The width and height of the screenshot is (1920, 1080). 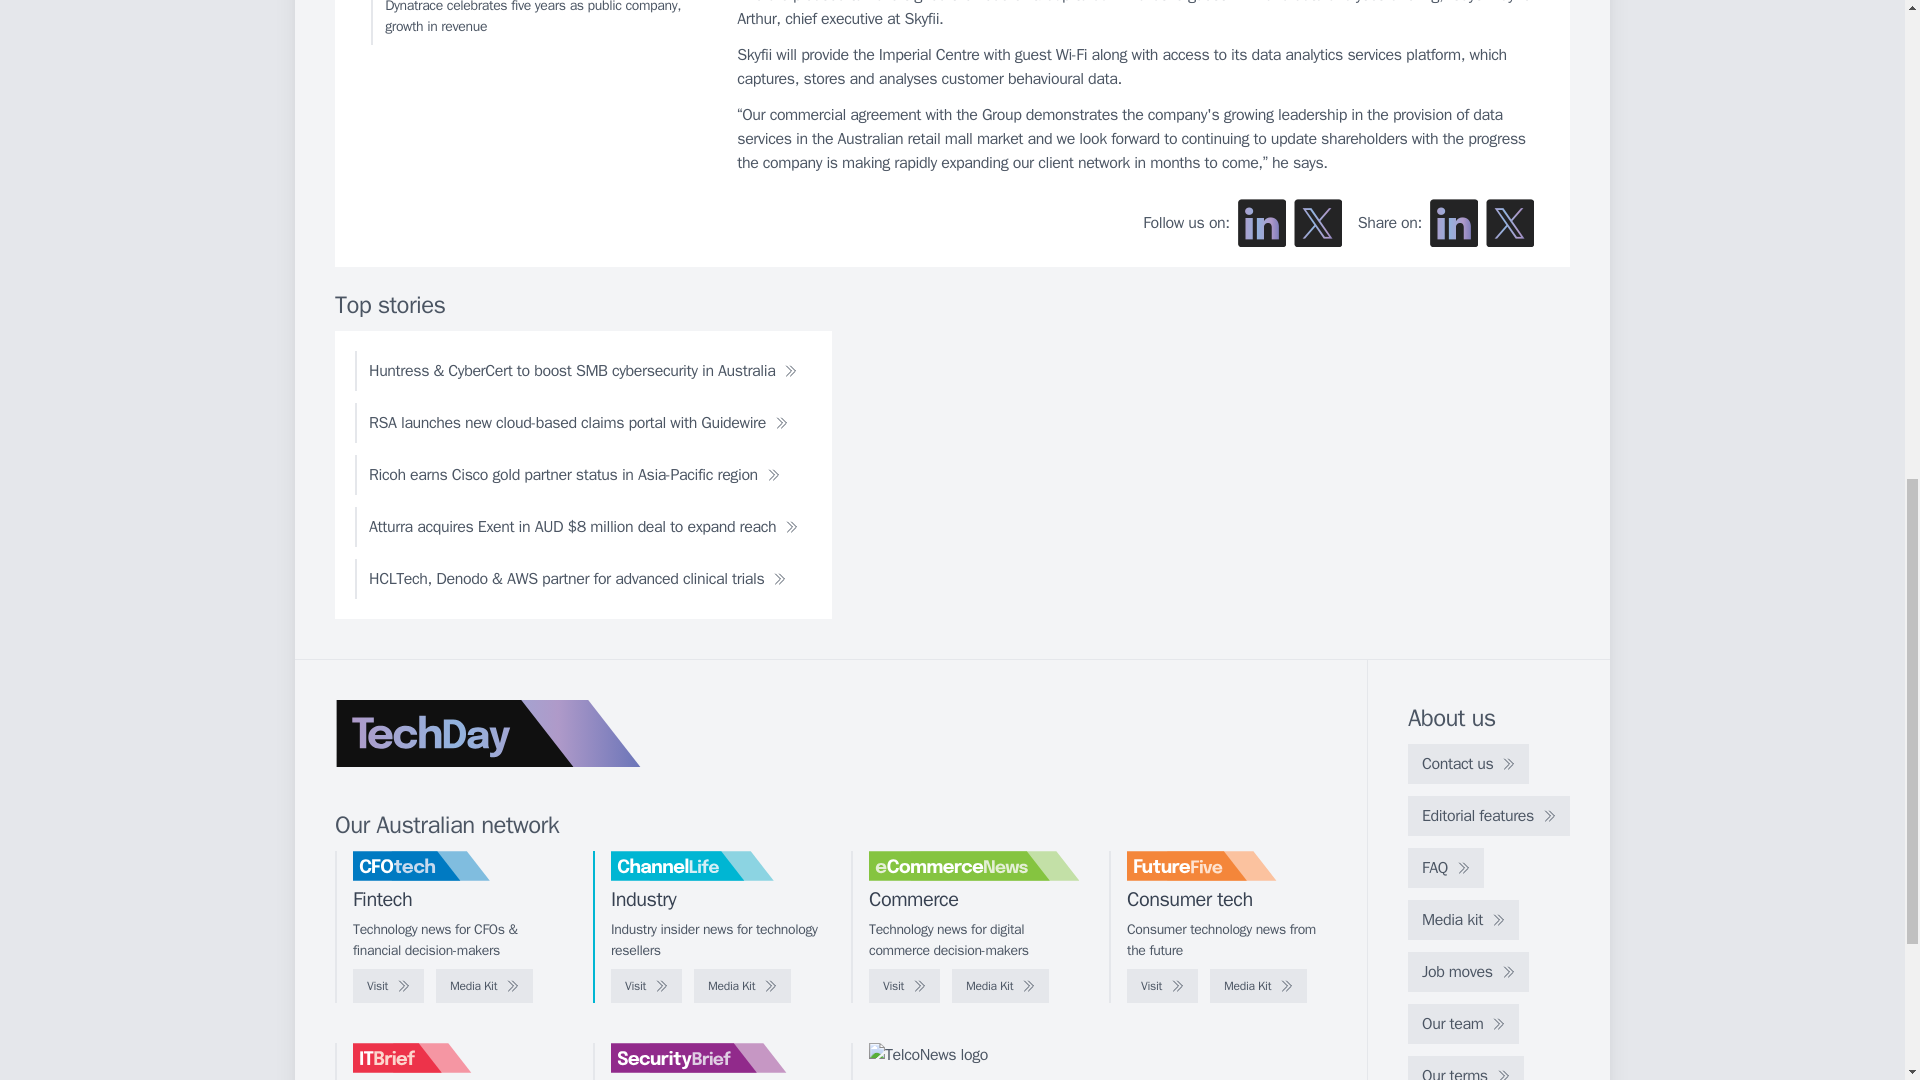 I want to click on Visit, so click(x=388, y=986).